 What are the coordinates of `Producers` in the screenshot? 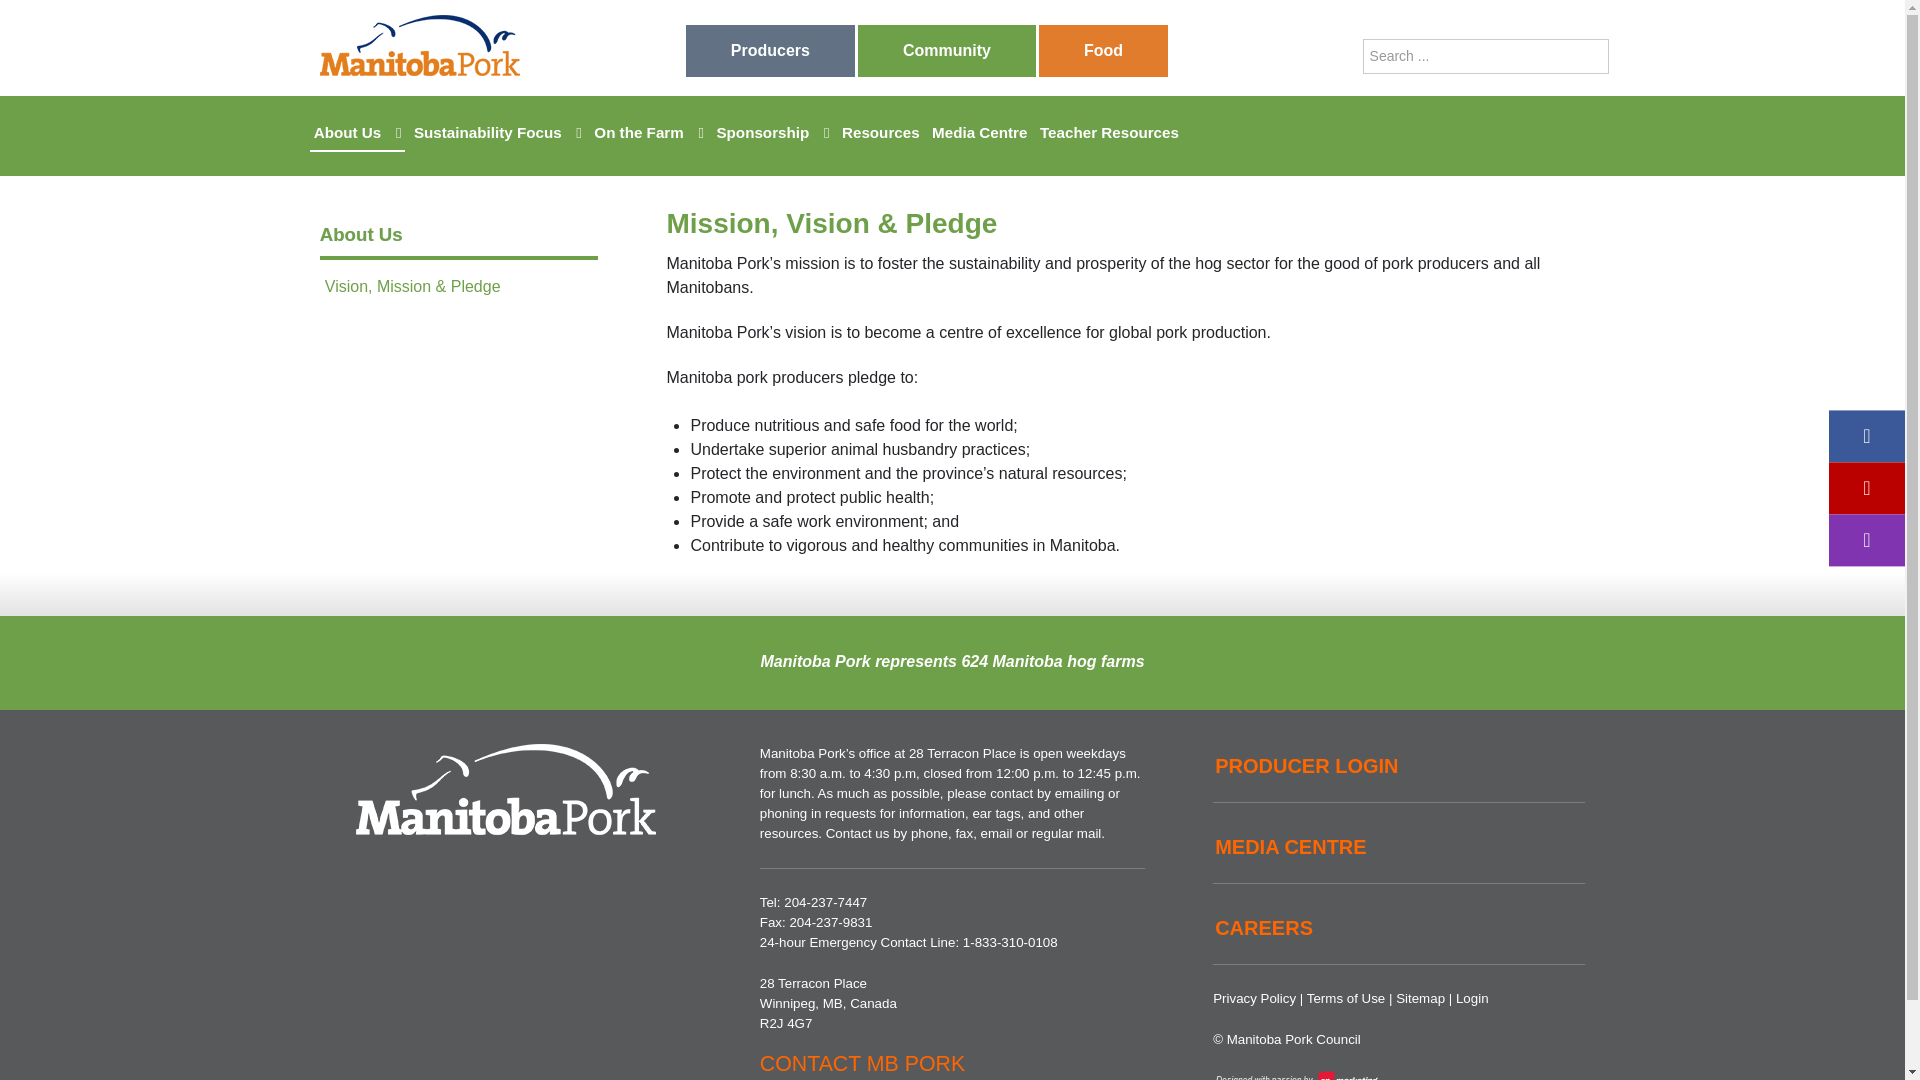 It's located at (770, 50).